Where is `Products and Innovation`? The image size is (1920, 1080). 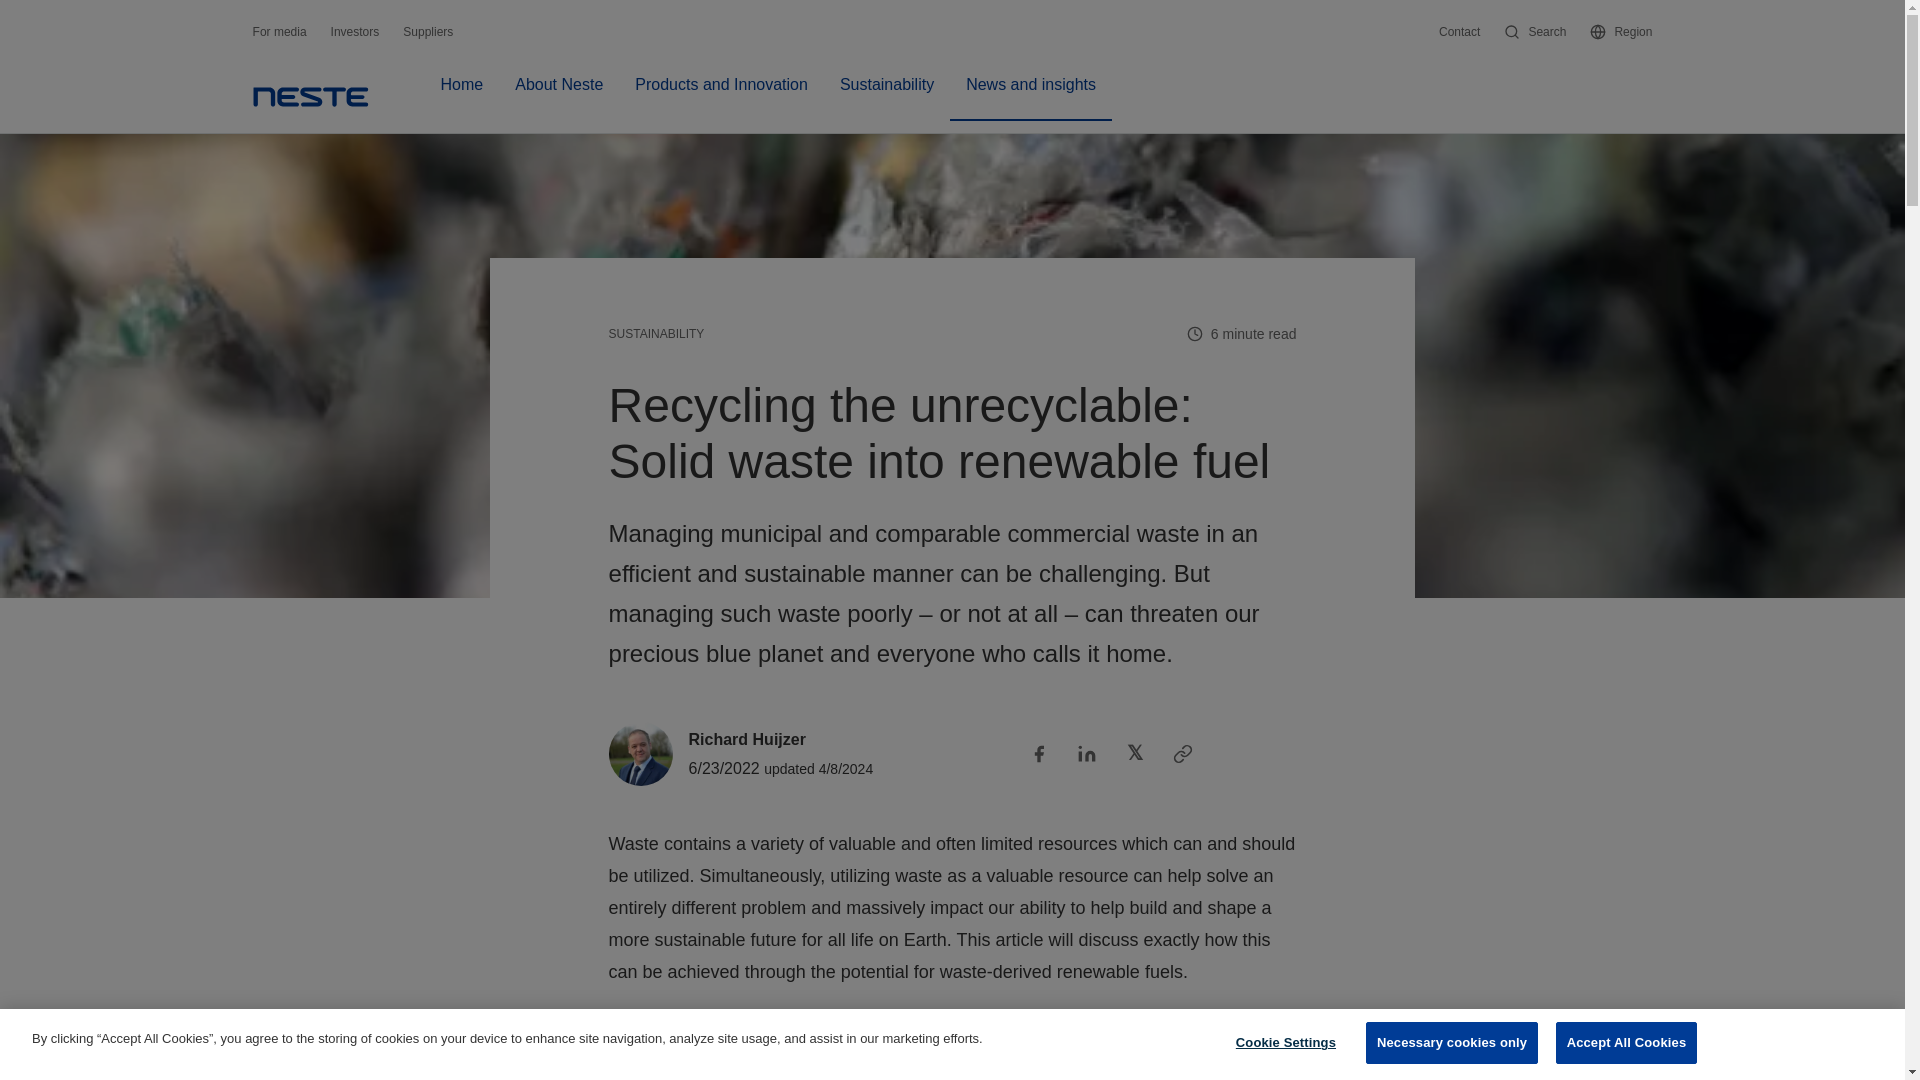
Products and Innovation is located at coordinates (720, 96).